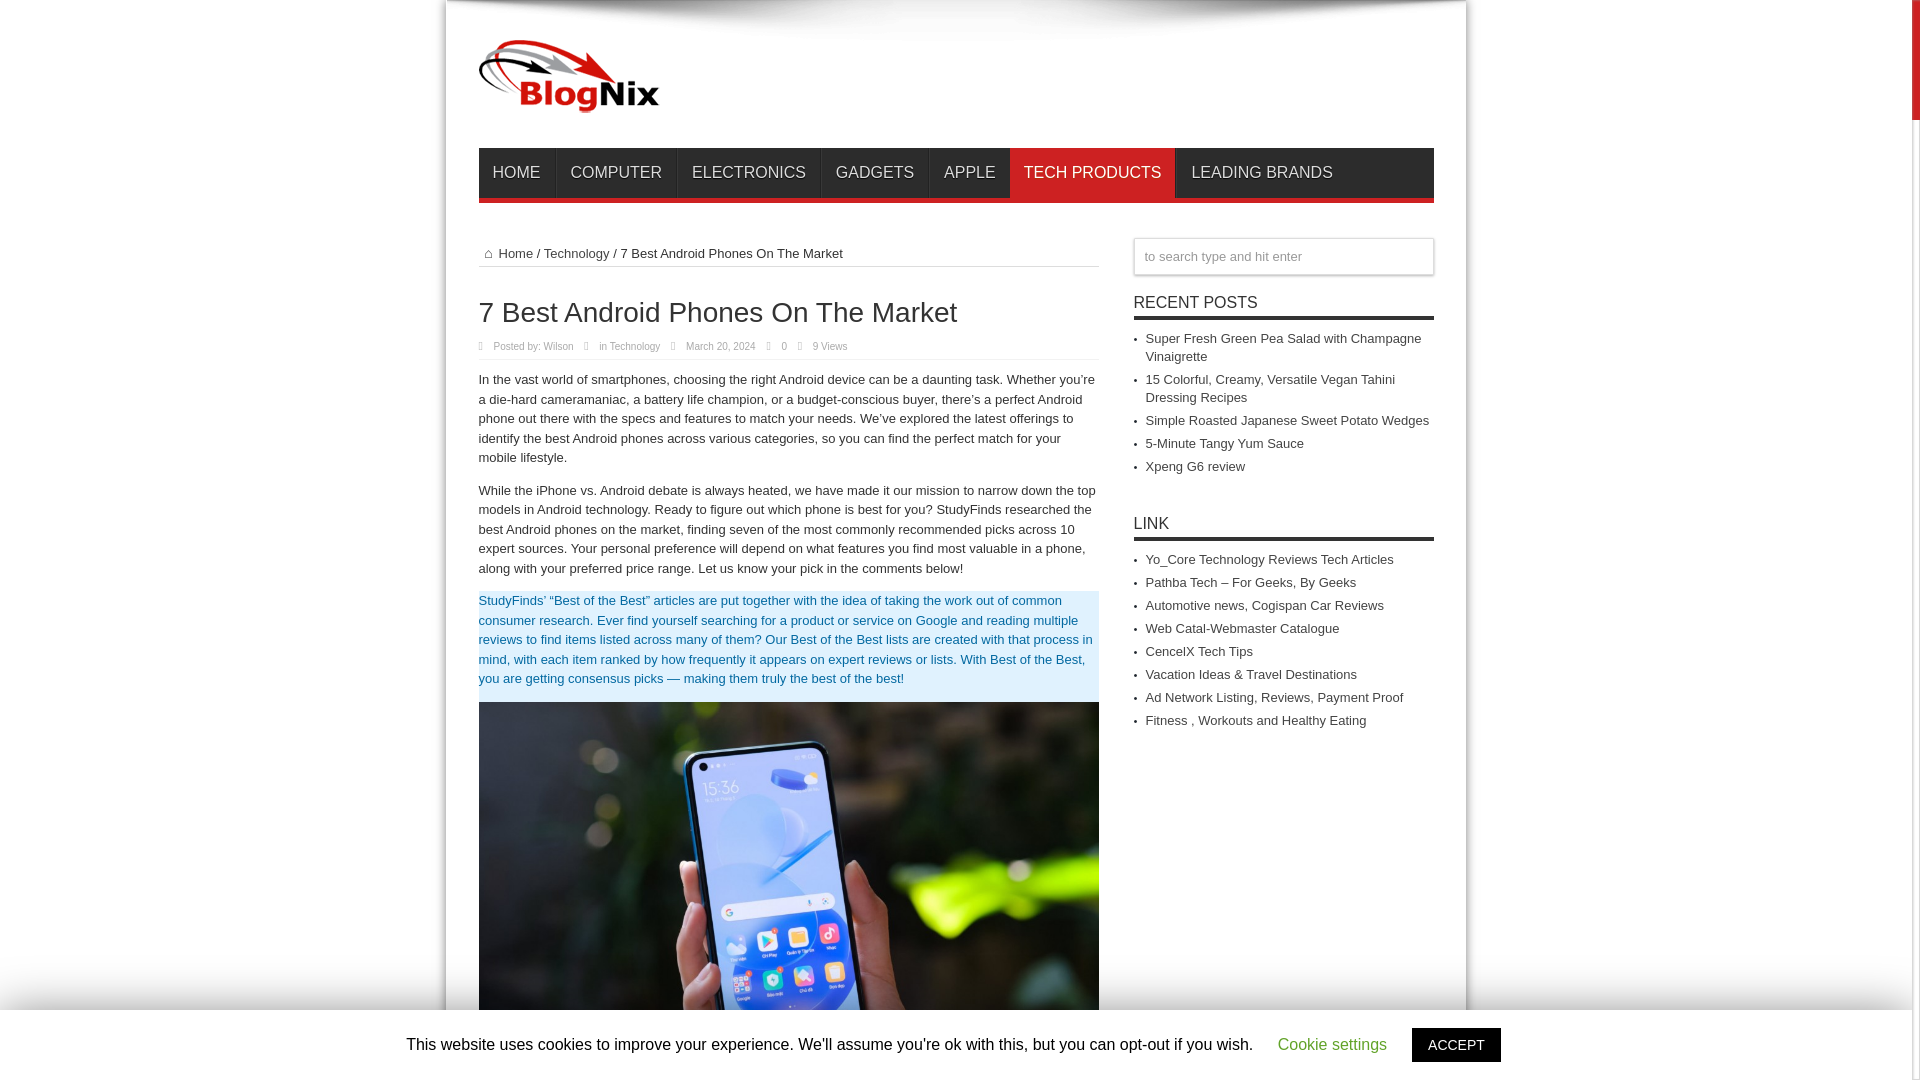 The image size is (1920, 1080). What do you see at coordinates (1288, 420) in the screenshot?
I see `Simple Roasted Japanese Sweet Potato Wedges` at bounding box center [1288, 420].